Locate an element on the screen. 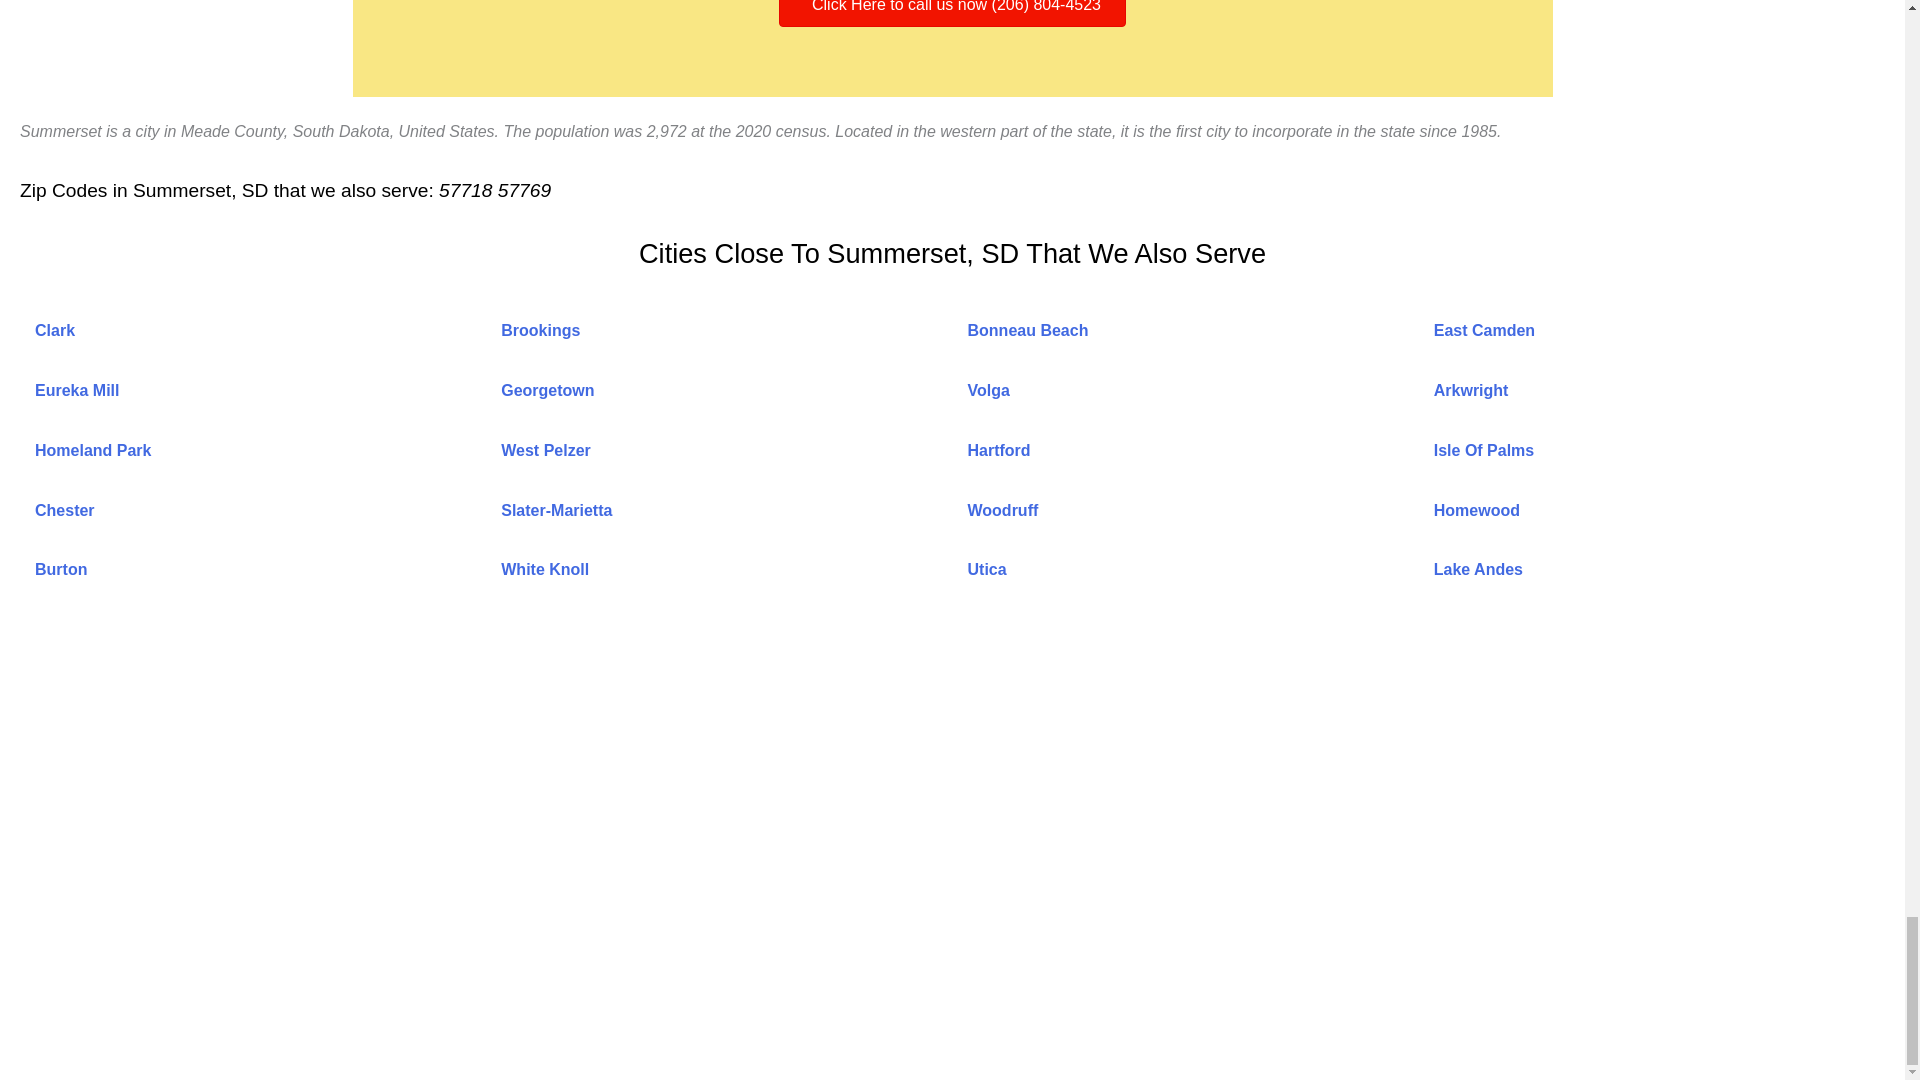 Image resolution: width=1920 pixels, height=1080 pixels. Homeland Park is located at coordinates (92, 450).